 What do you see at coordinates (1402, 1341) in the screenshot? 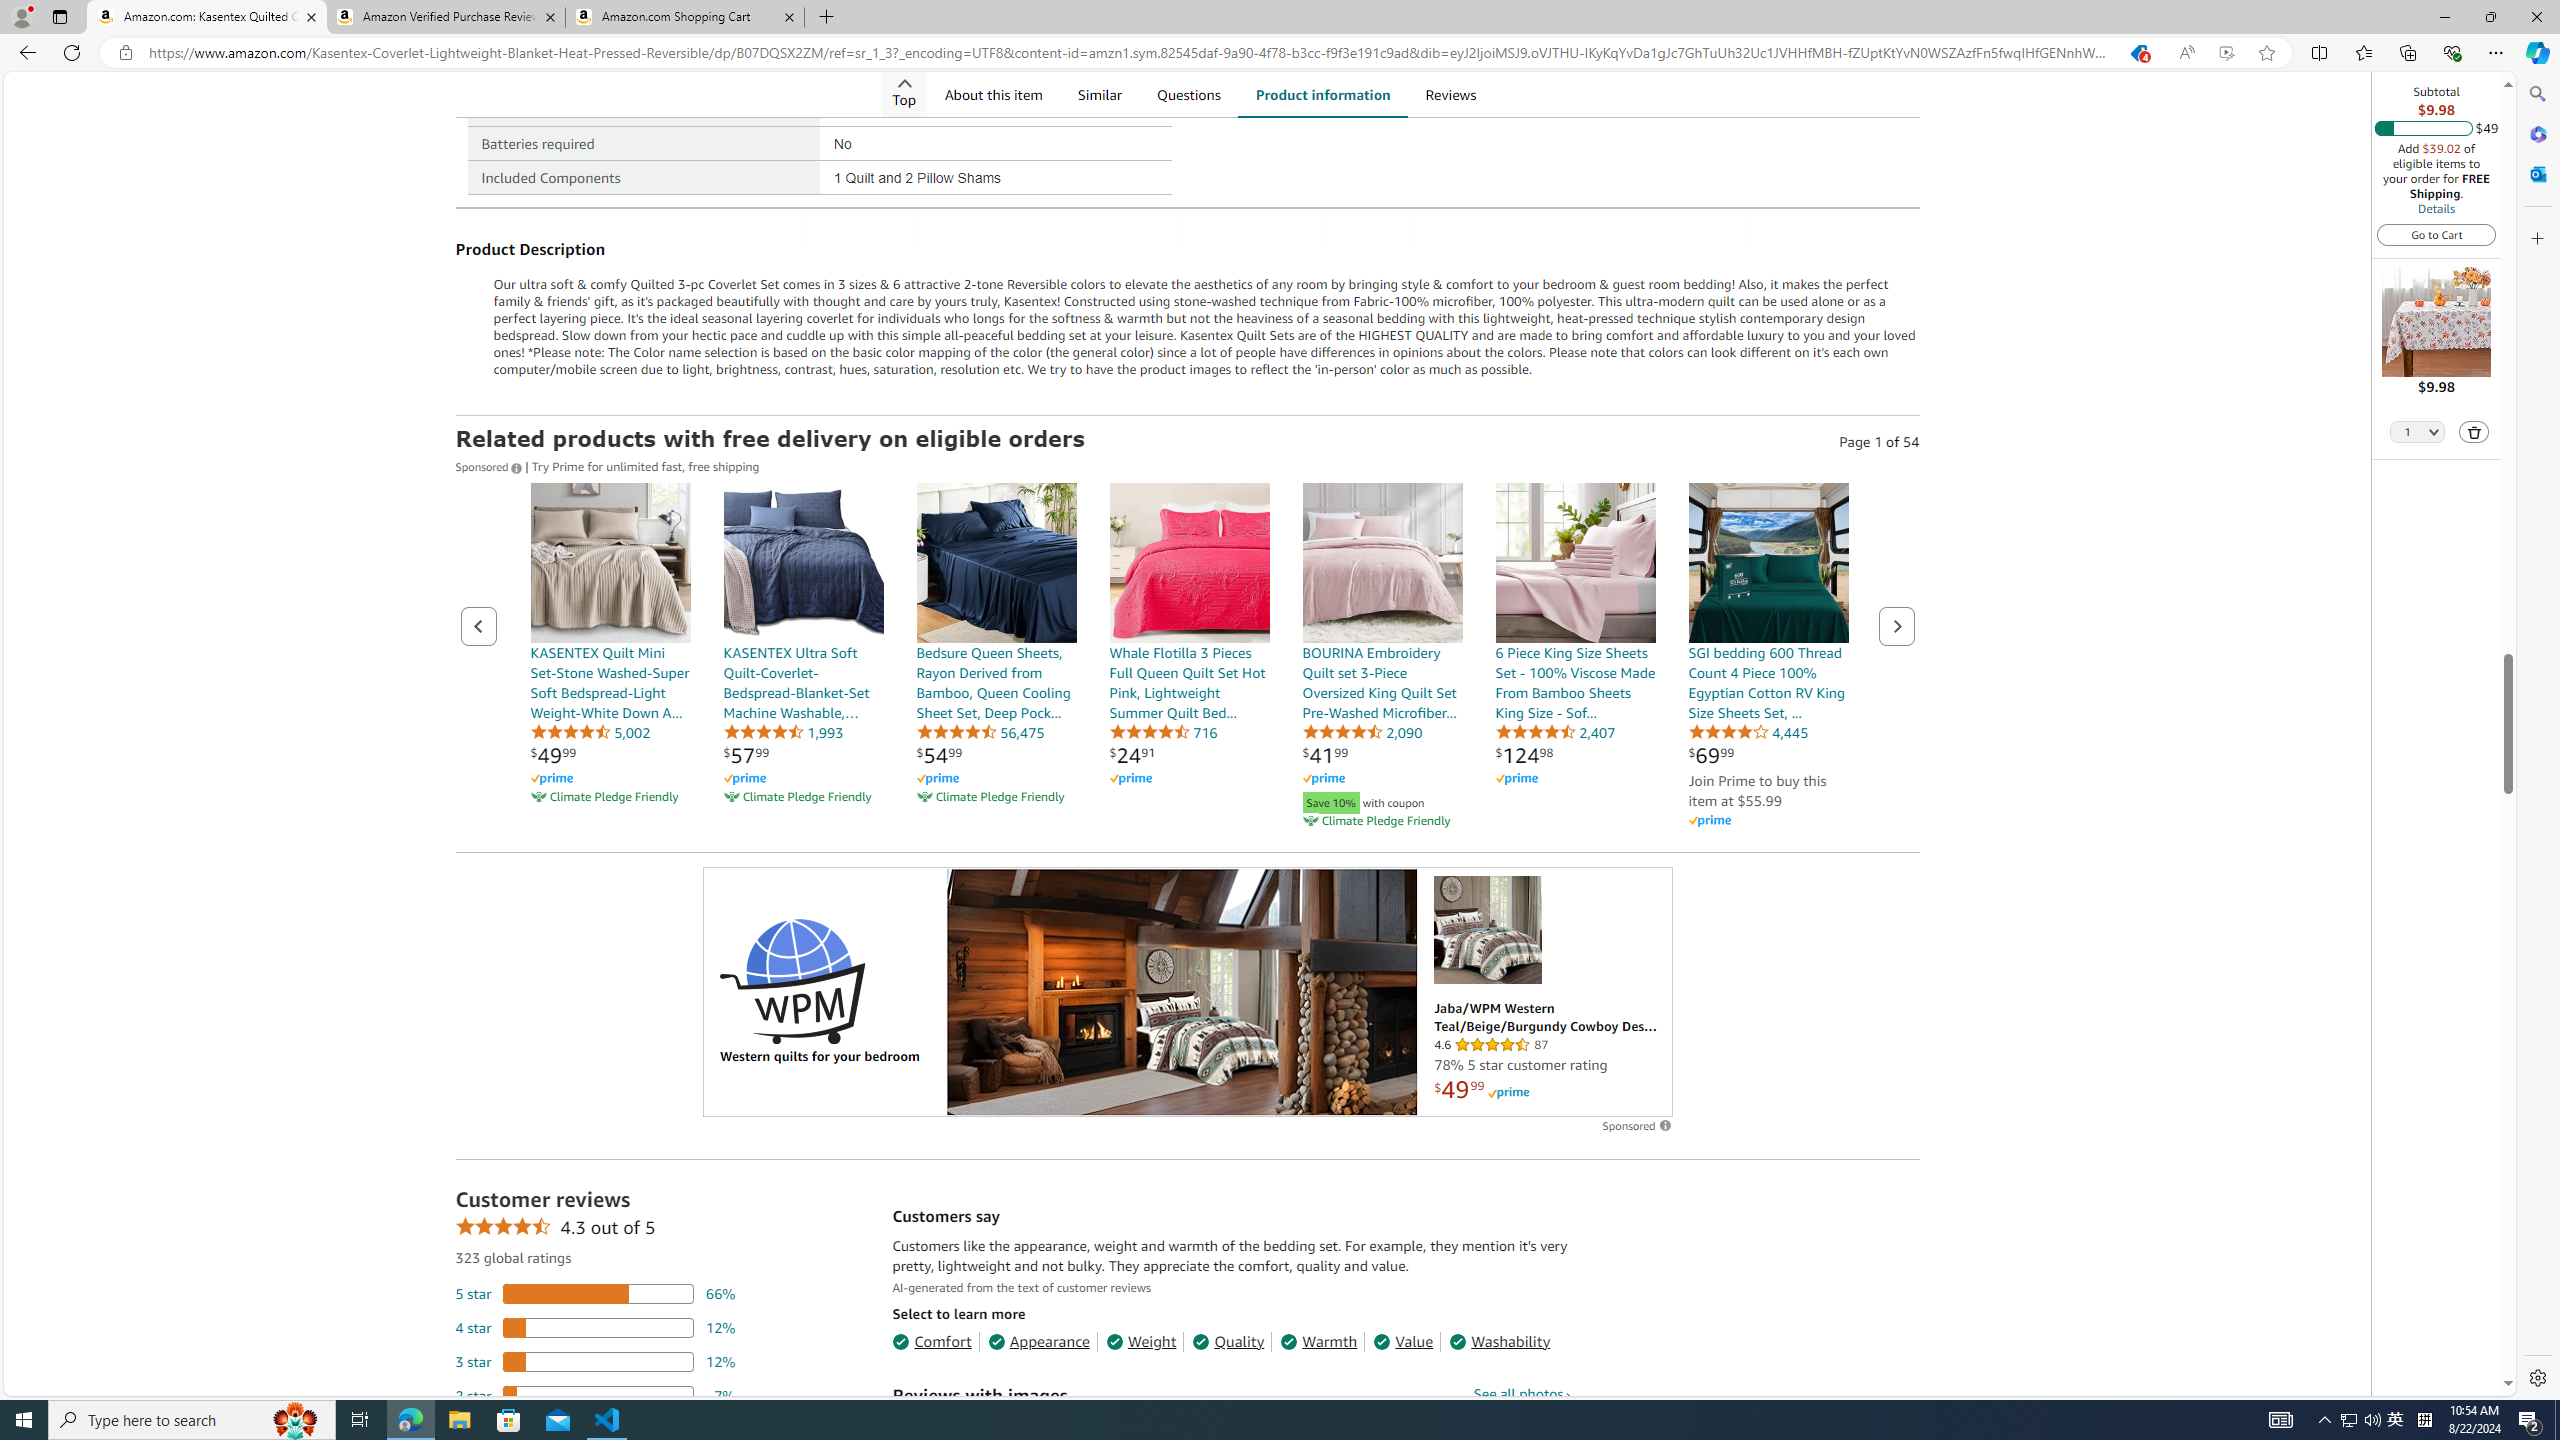
I see `Value` at bounding box center [1402, 1341].